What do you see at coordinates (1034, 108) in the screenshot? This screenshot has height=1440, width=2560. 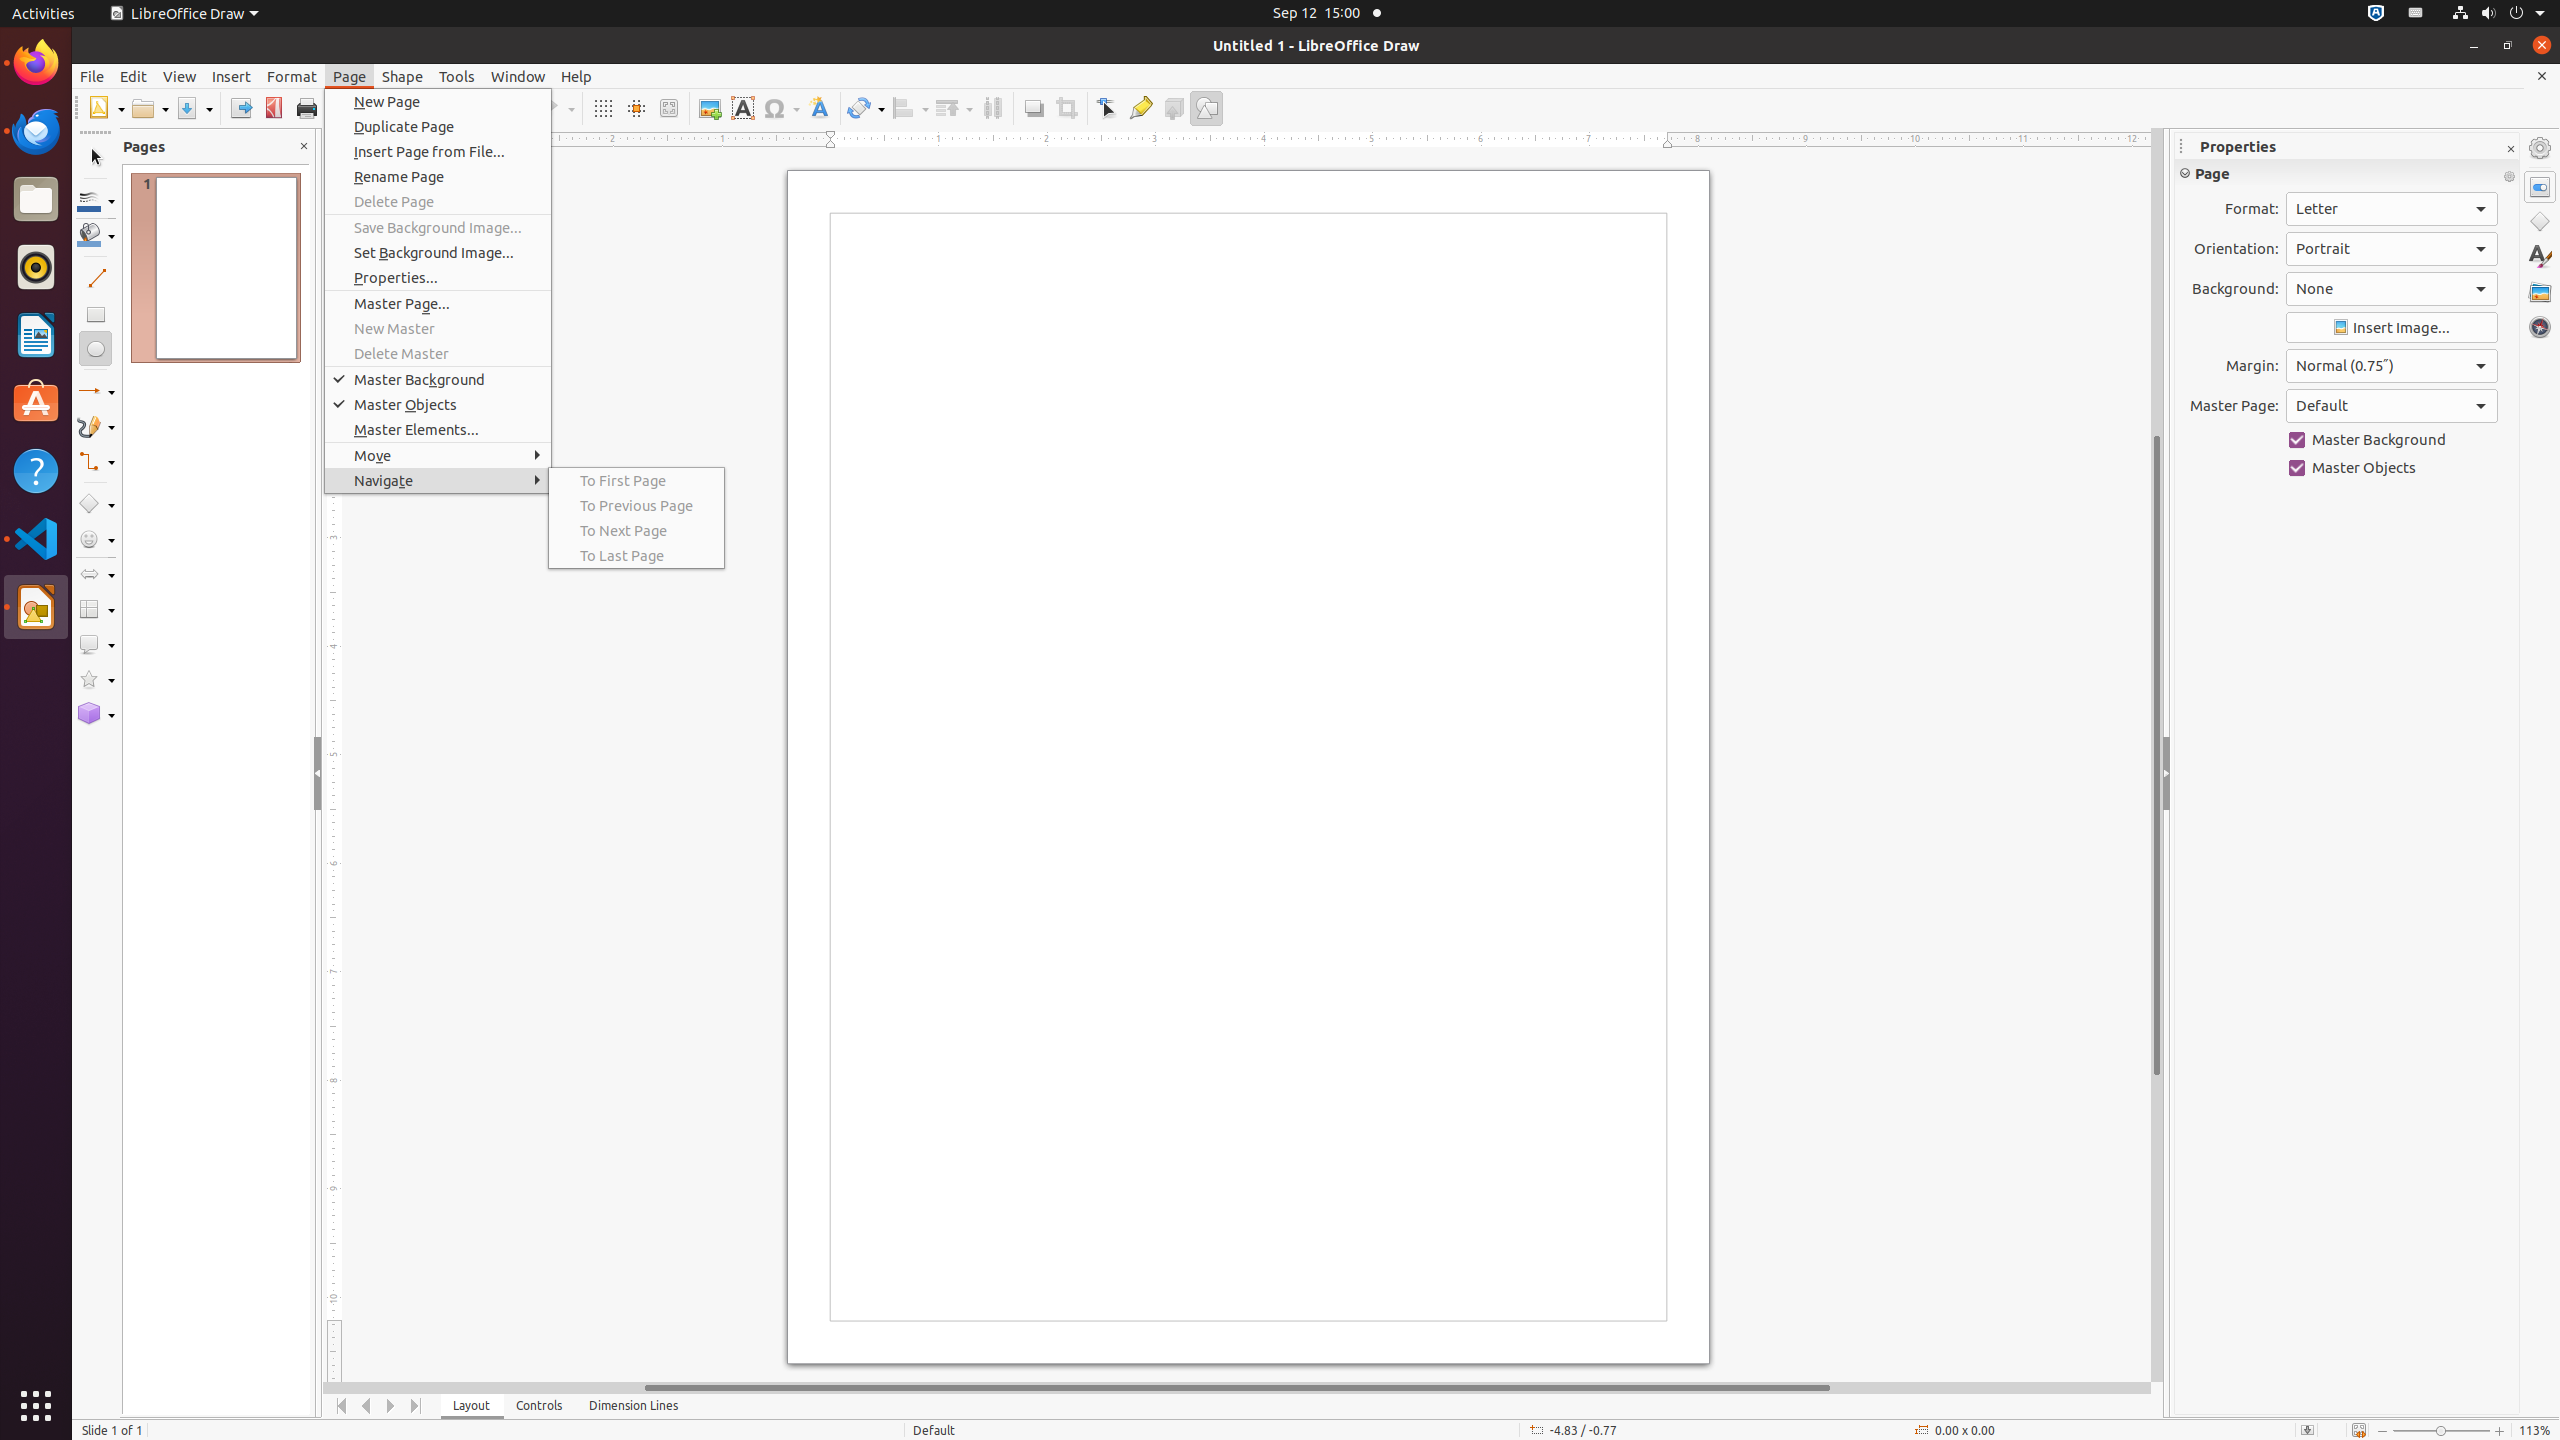 I see `Shadow` at bounding box center [1034, 108].